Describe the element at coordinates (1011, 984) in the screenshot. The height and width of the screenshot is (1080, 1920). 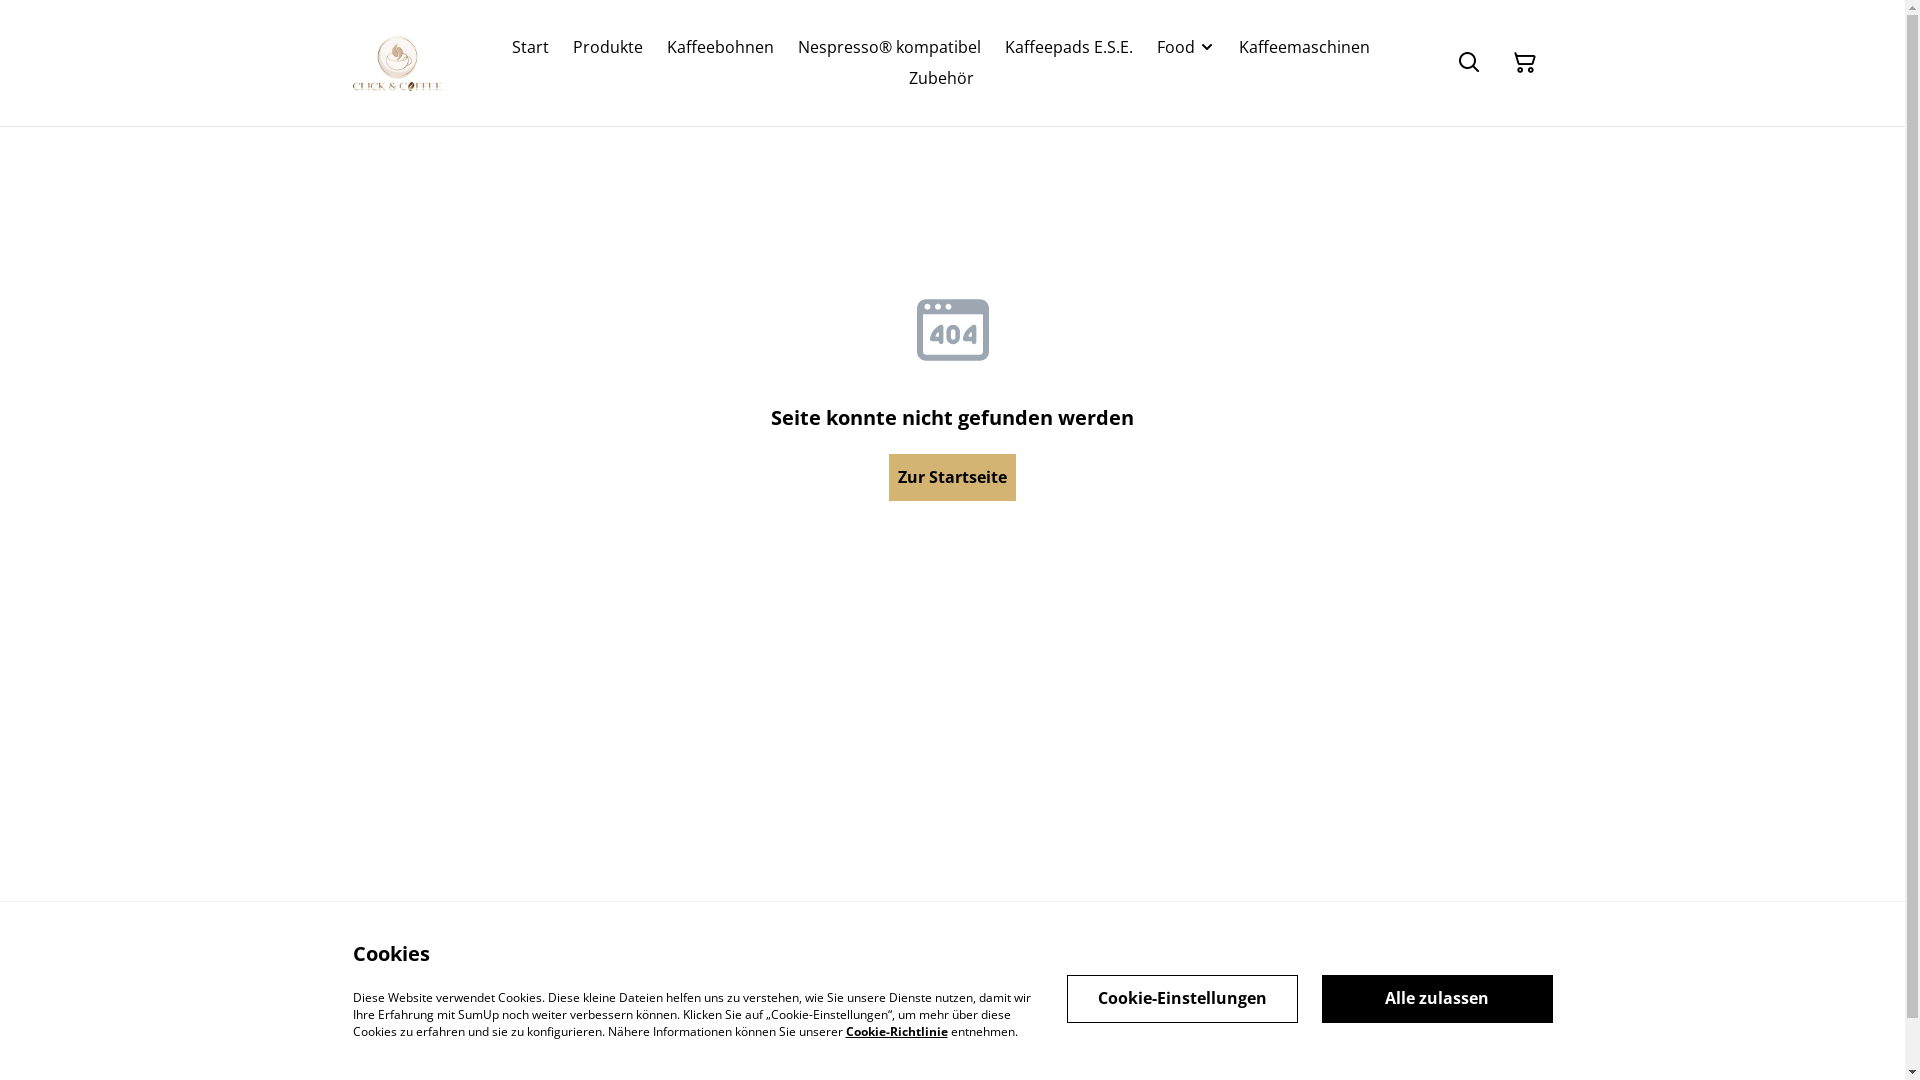
I see `Privacy Policy` at that location.